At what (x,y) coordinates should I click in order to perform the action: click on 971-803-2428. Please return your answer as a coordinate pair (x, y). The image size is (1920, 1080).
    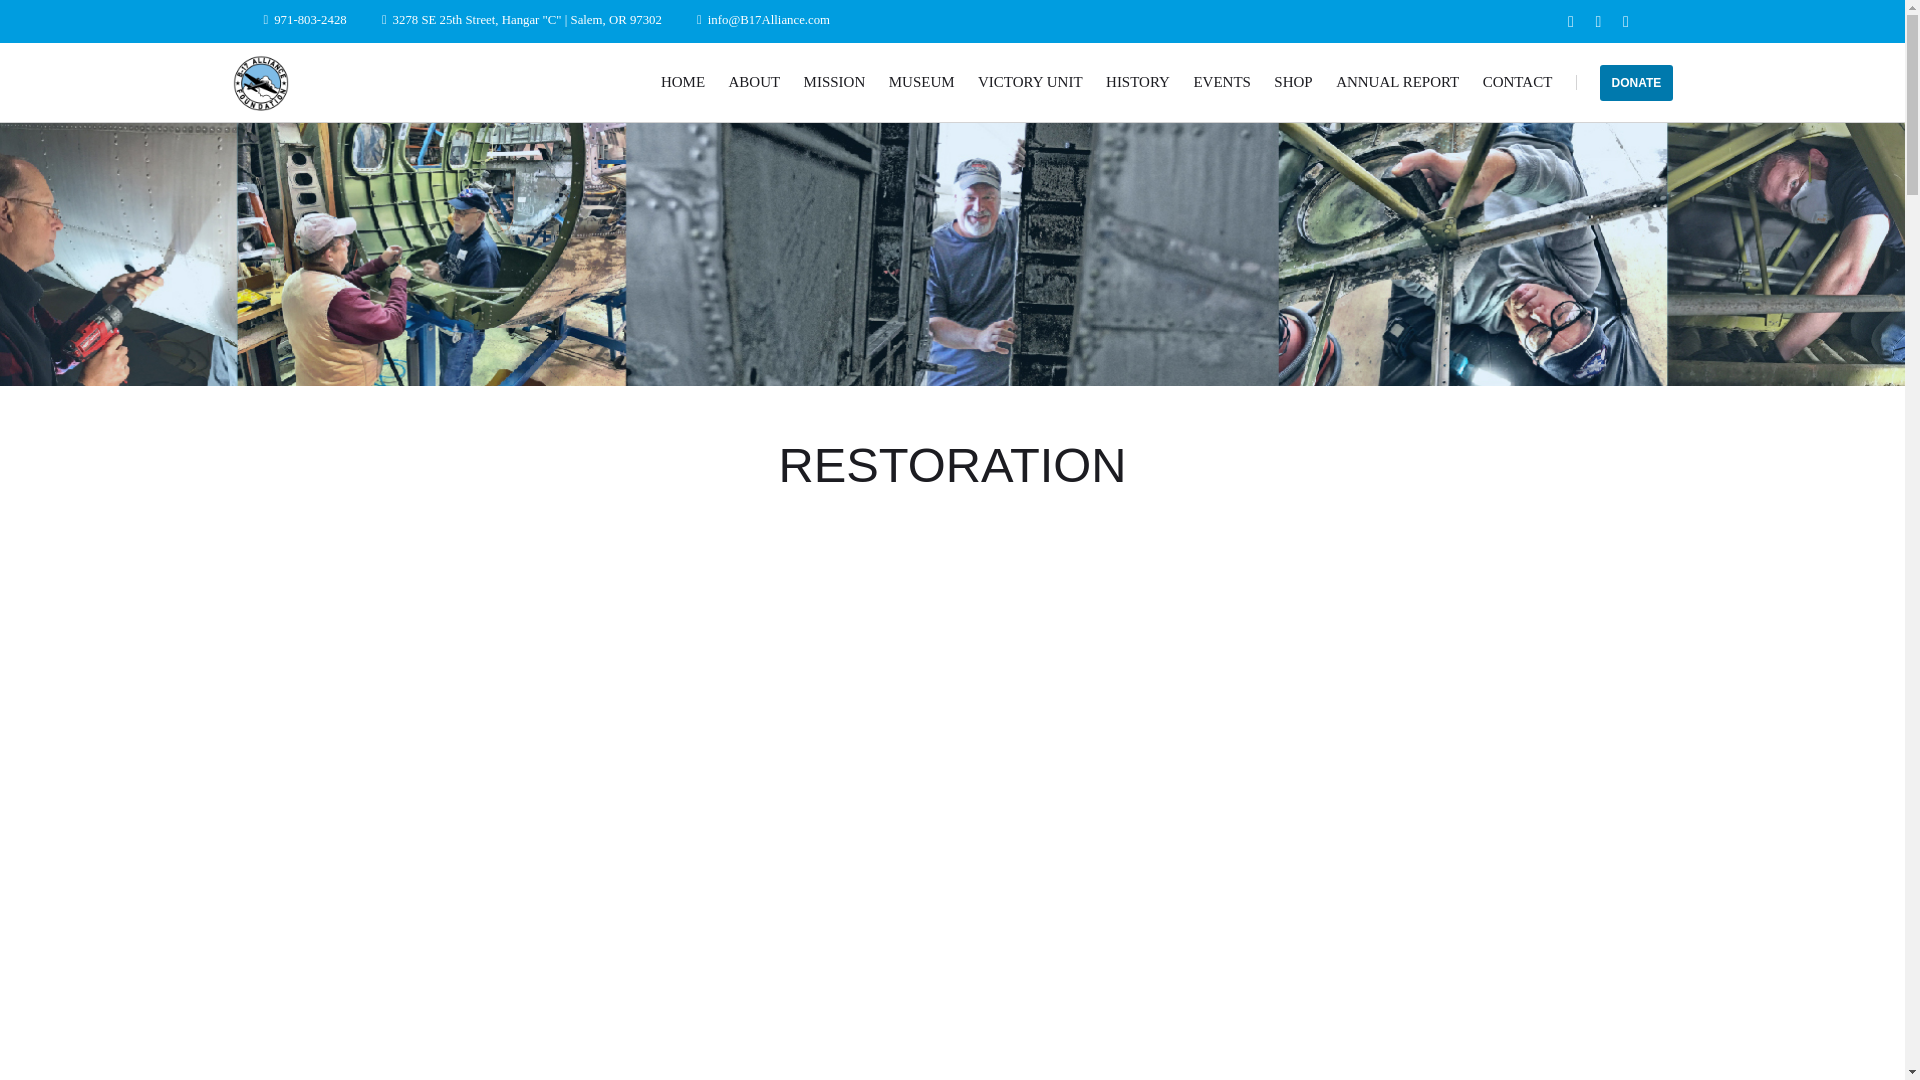
    Looking at the image, I should click on (310, 18).